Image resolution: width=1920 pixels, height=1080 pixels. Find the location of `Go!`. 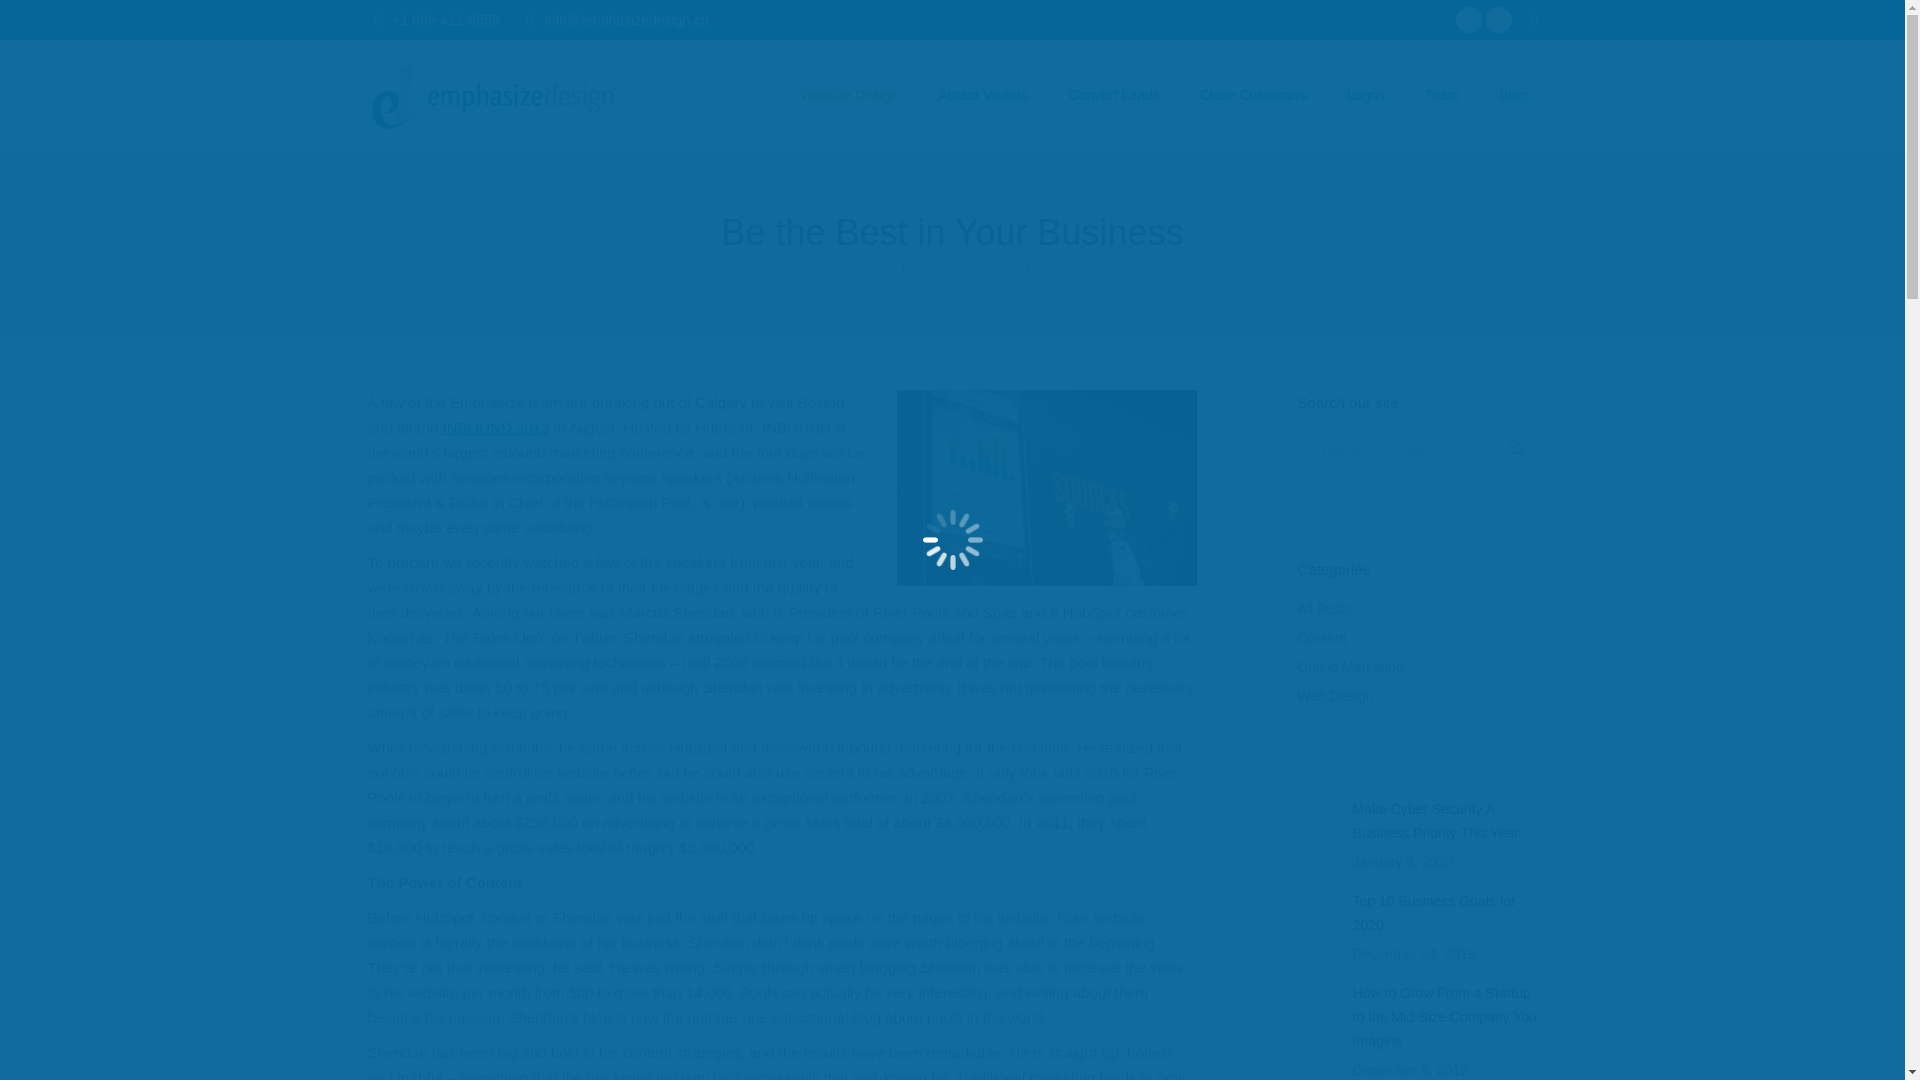

Go! is located at coordinates (32, 22).